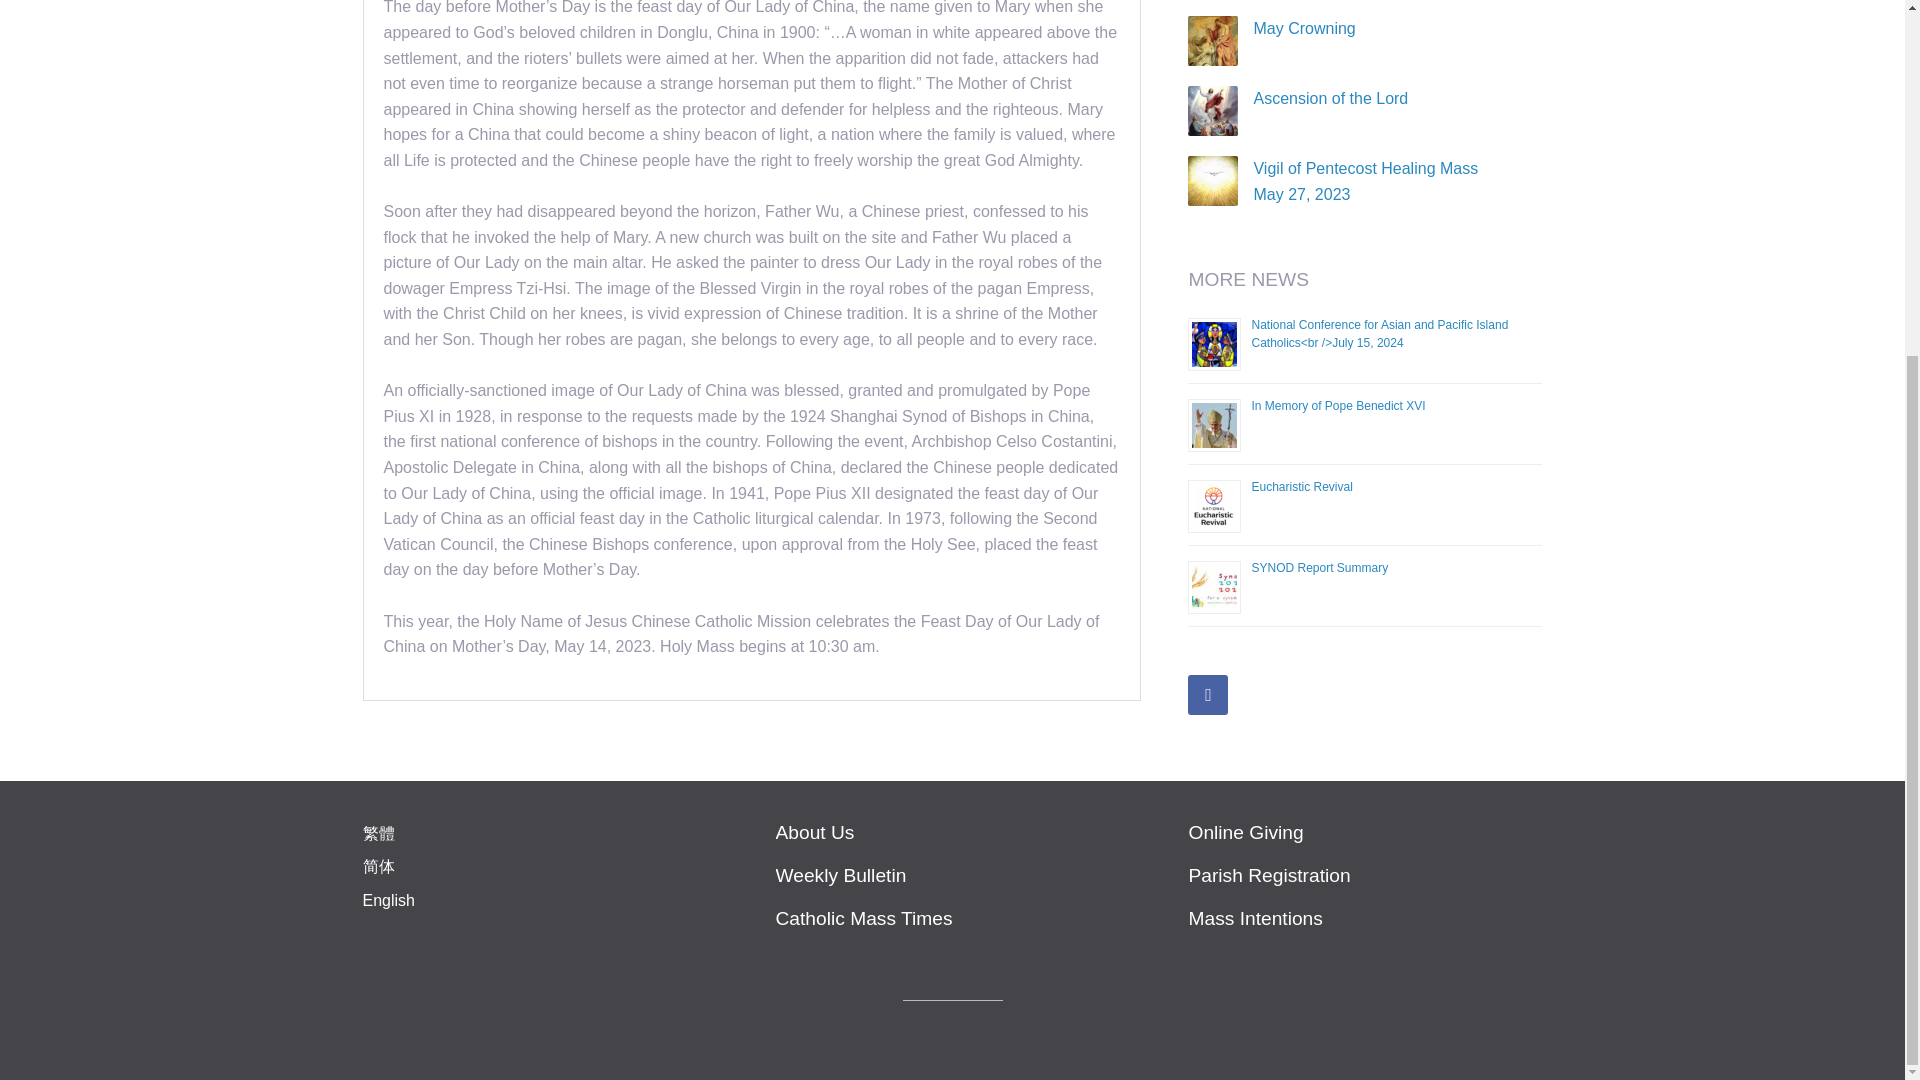 This screenshot has width=1920, height=1080. Describe the element at coordinates (1364, 875) in the screenshot. I see `Parish Registration` at that location.